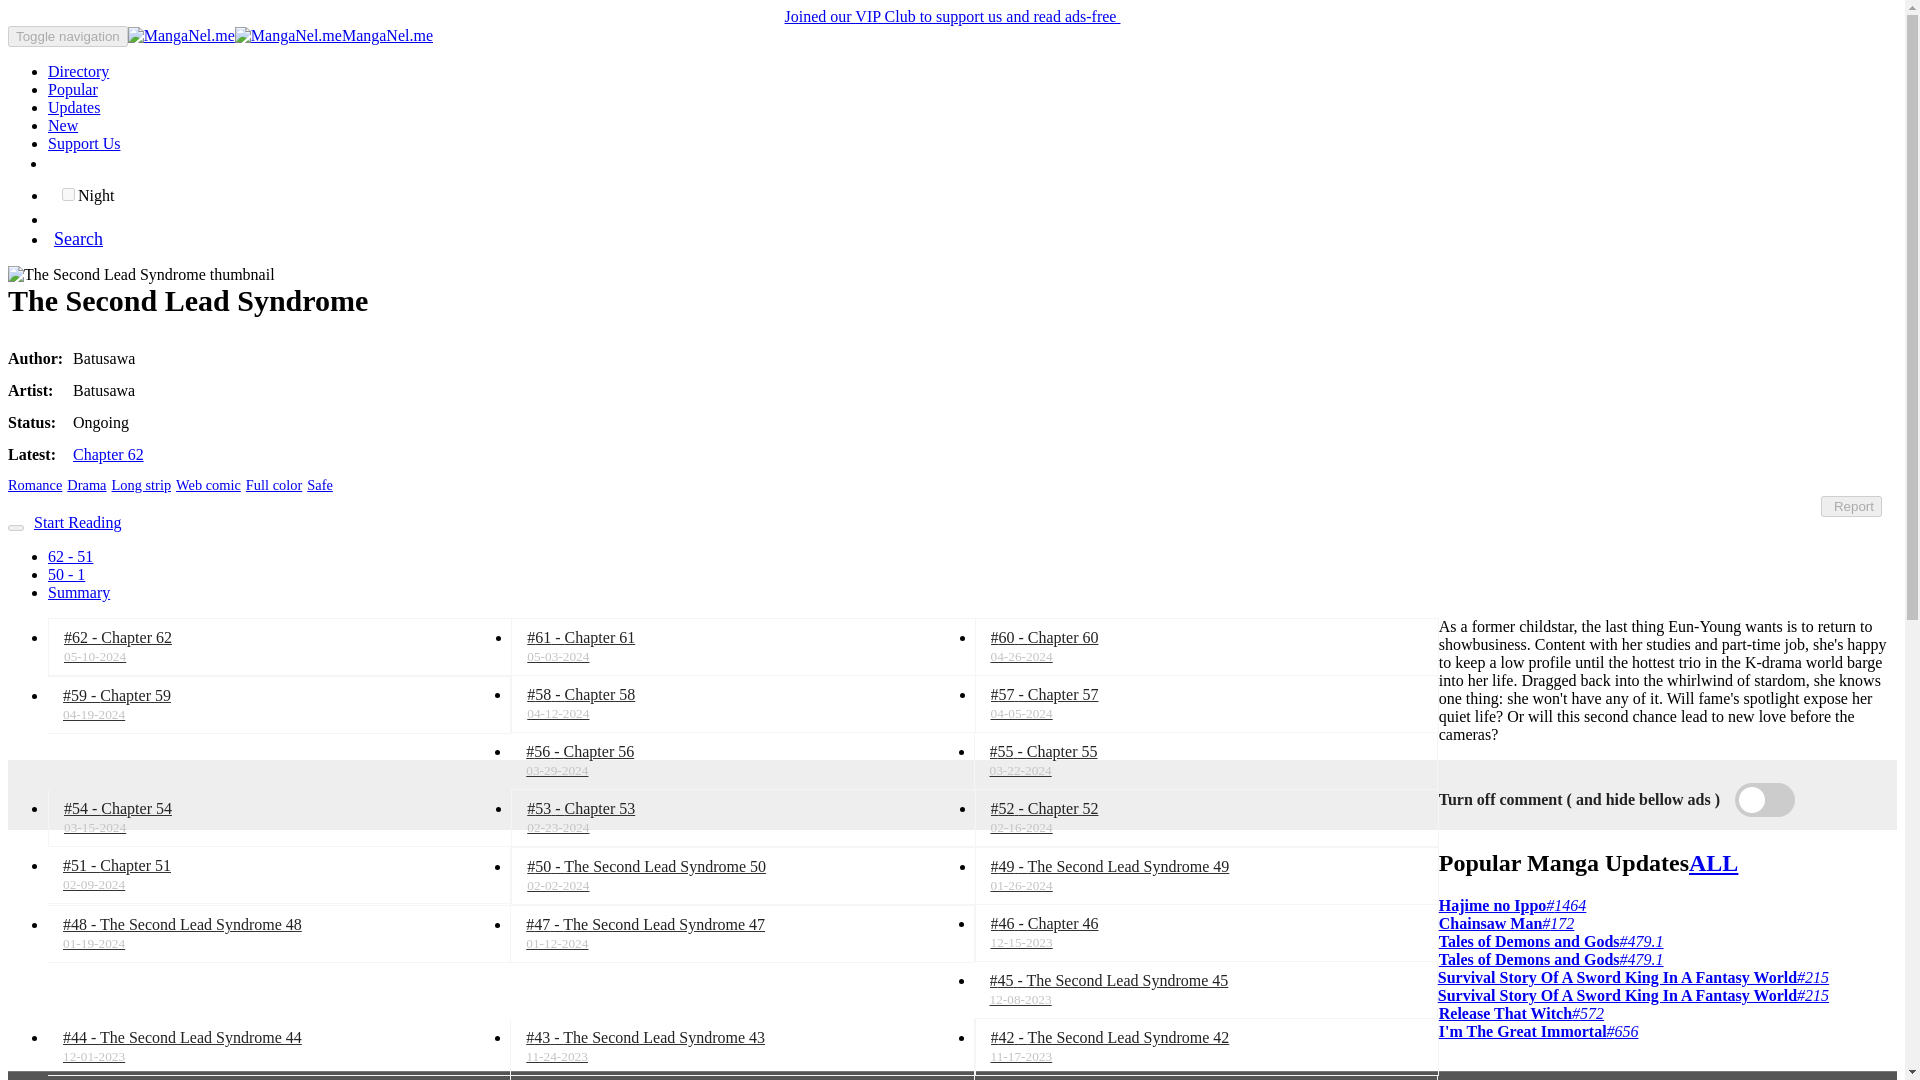  I want to click on Support Us, so click(84, 144).